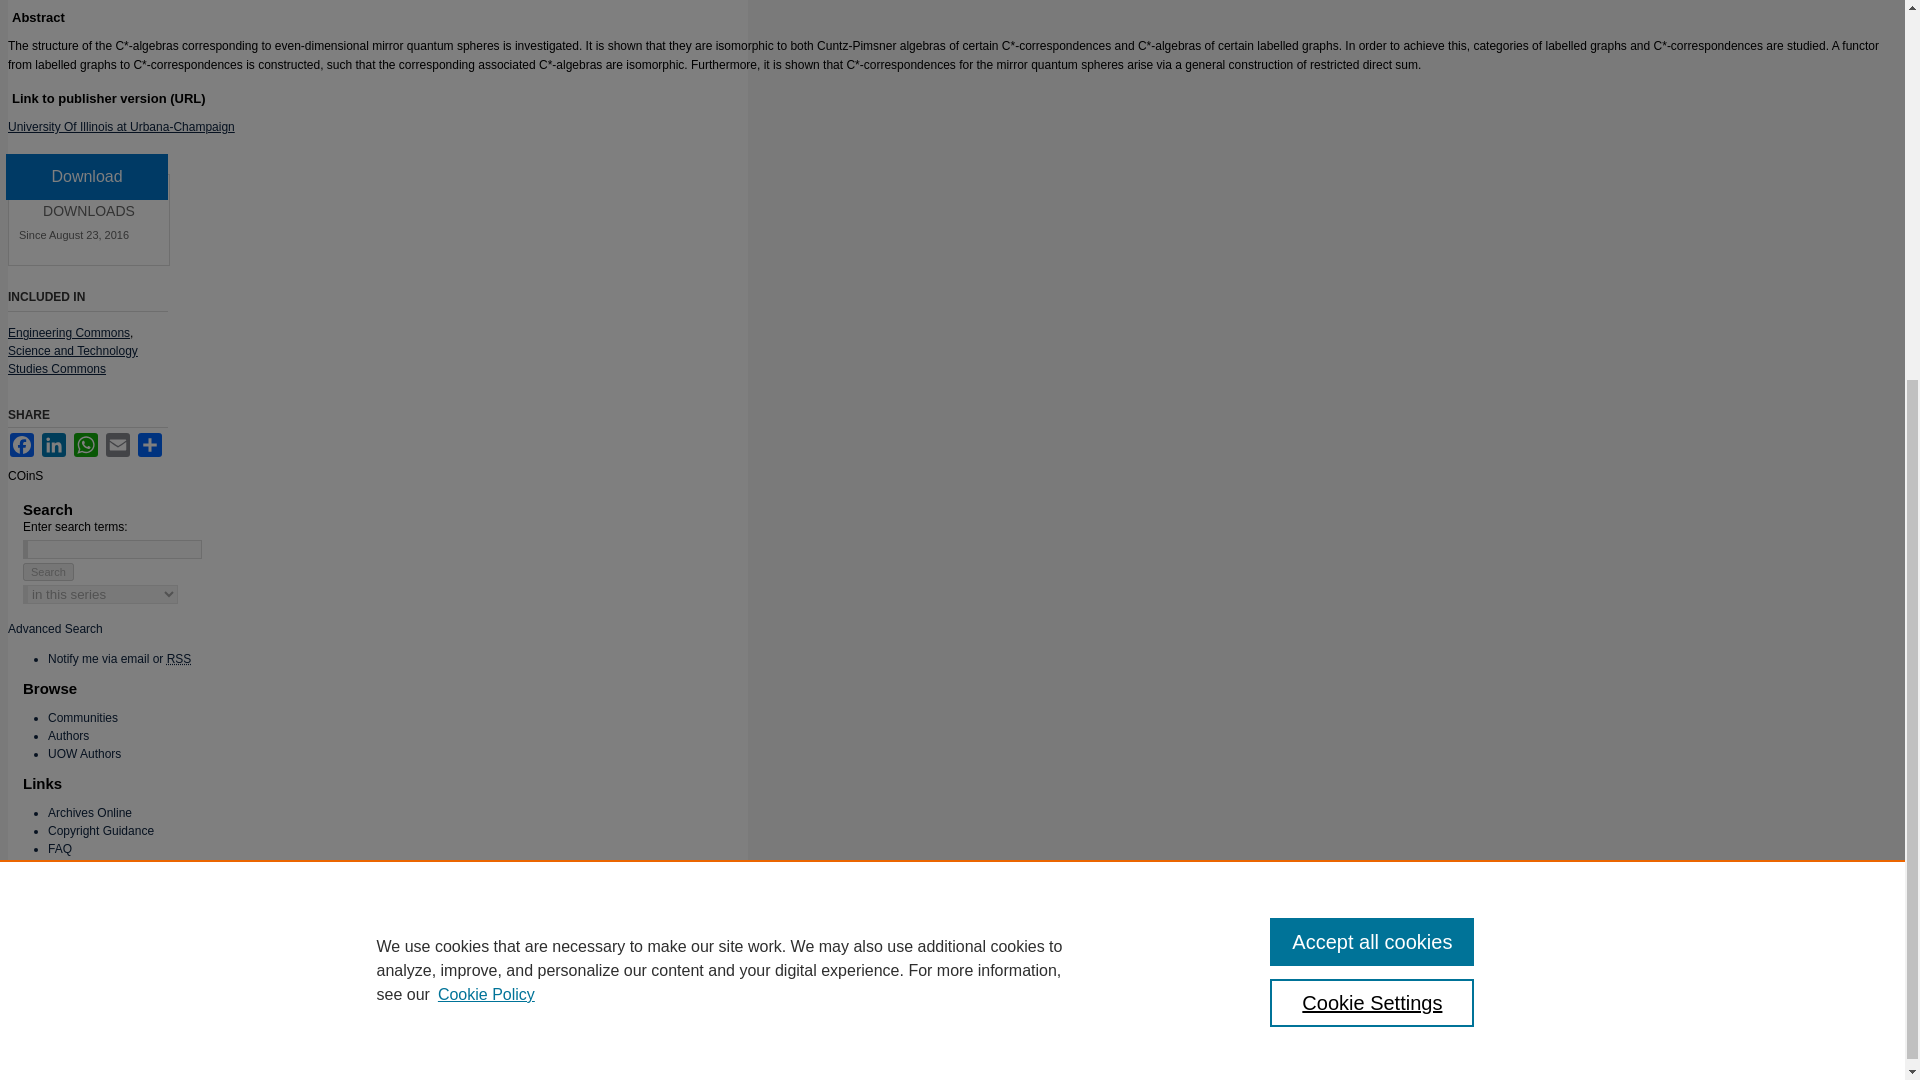  I want to click on Facebook, so click(22, 444).